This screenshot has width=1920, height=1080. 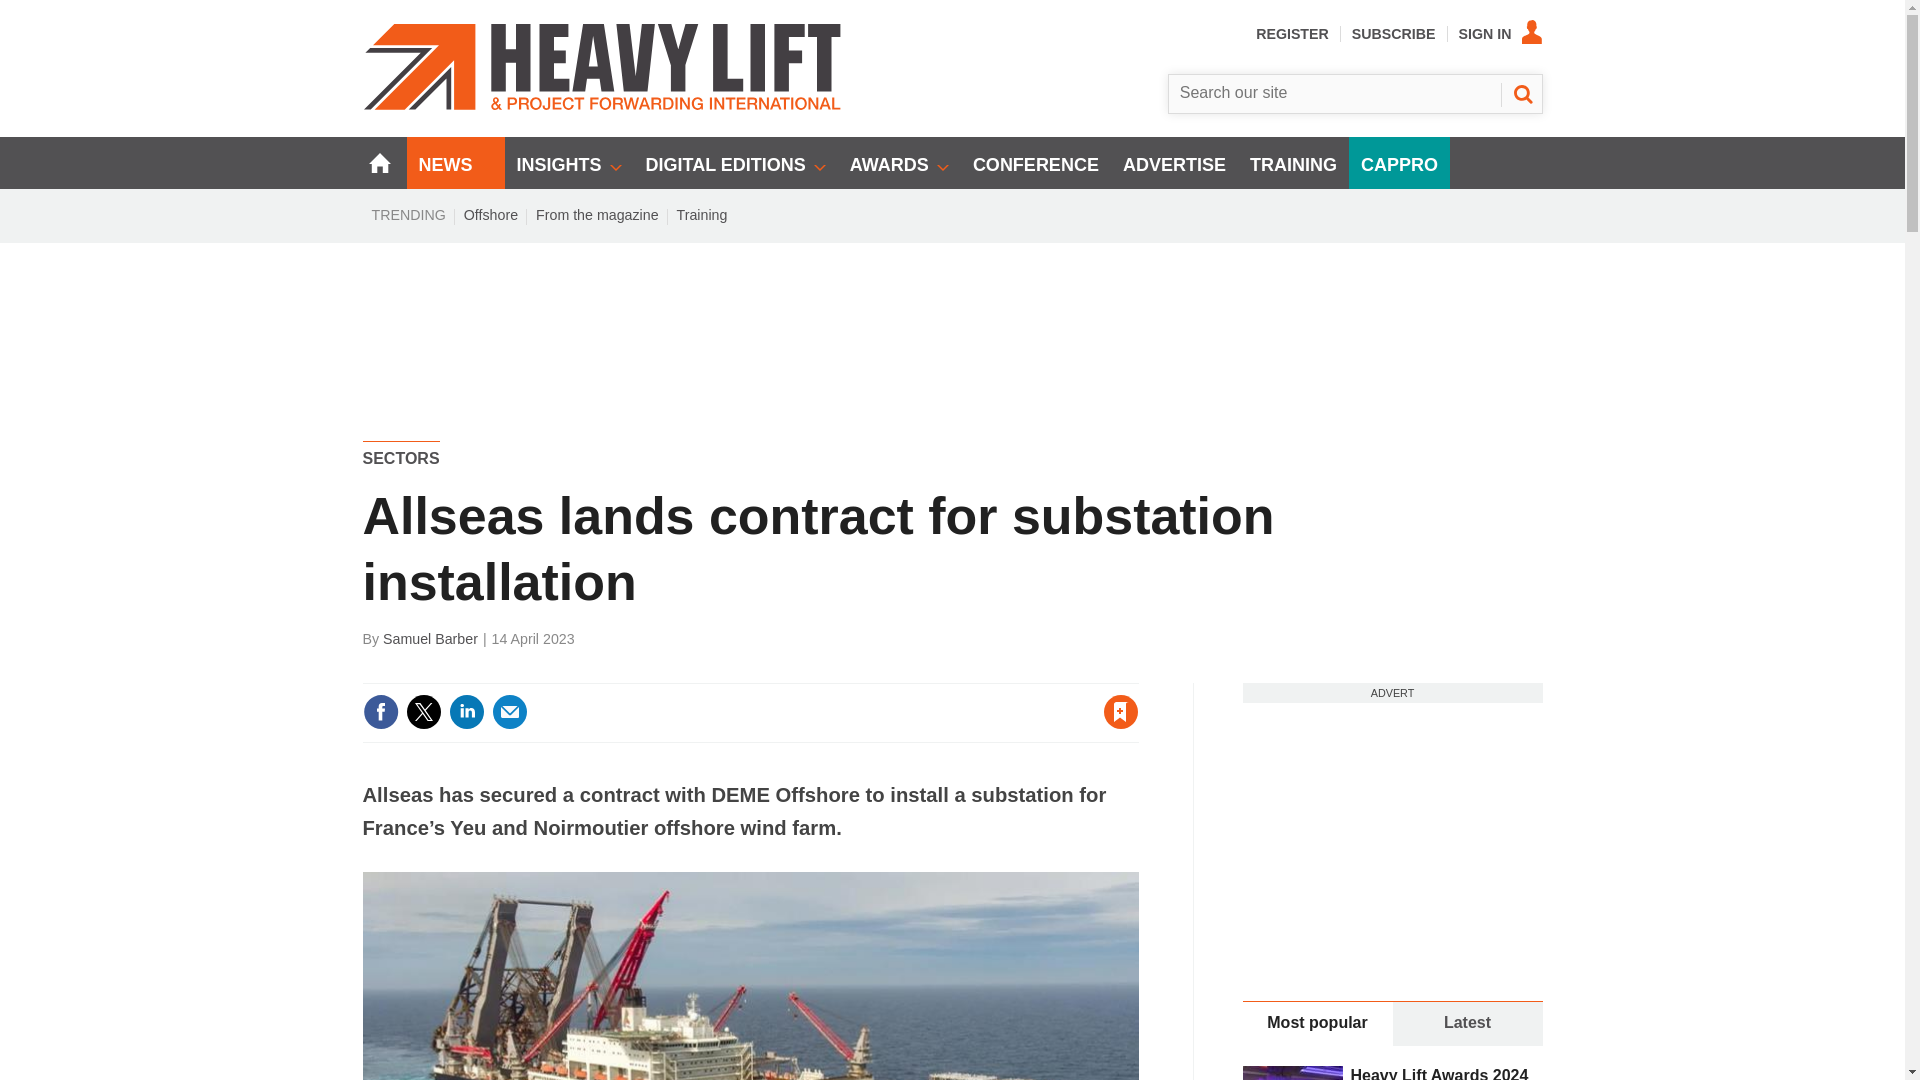 What do you see at coordinates (1394, 34) in the screenshot?
I see `SUBSCRIBE` at bounding box center [1394, 34].